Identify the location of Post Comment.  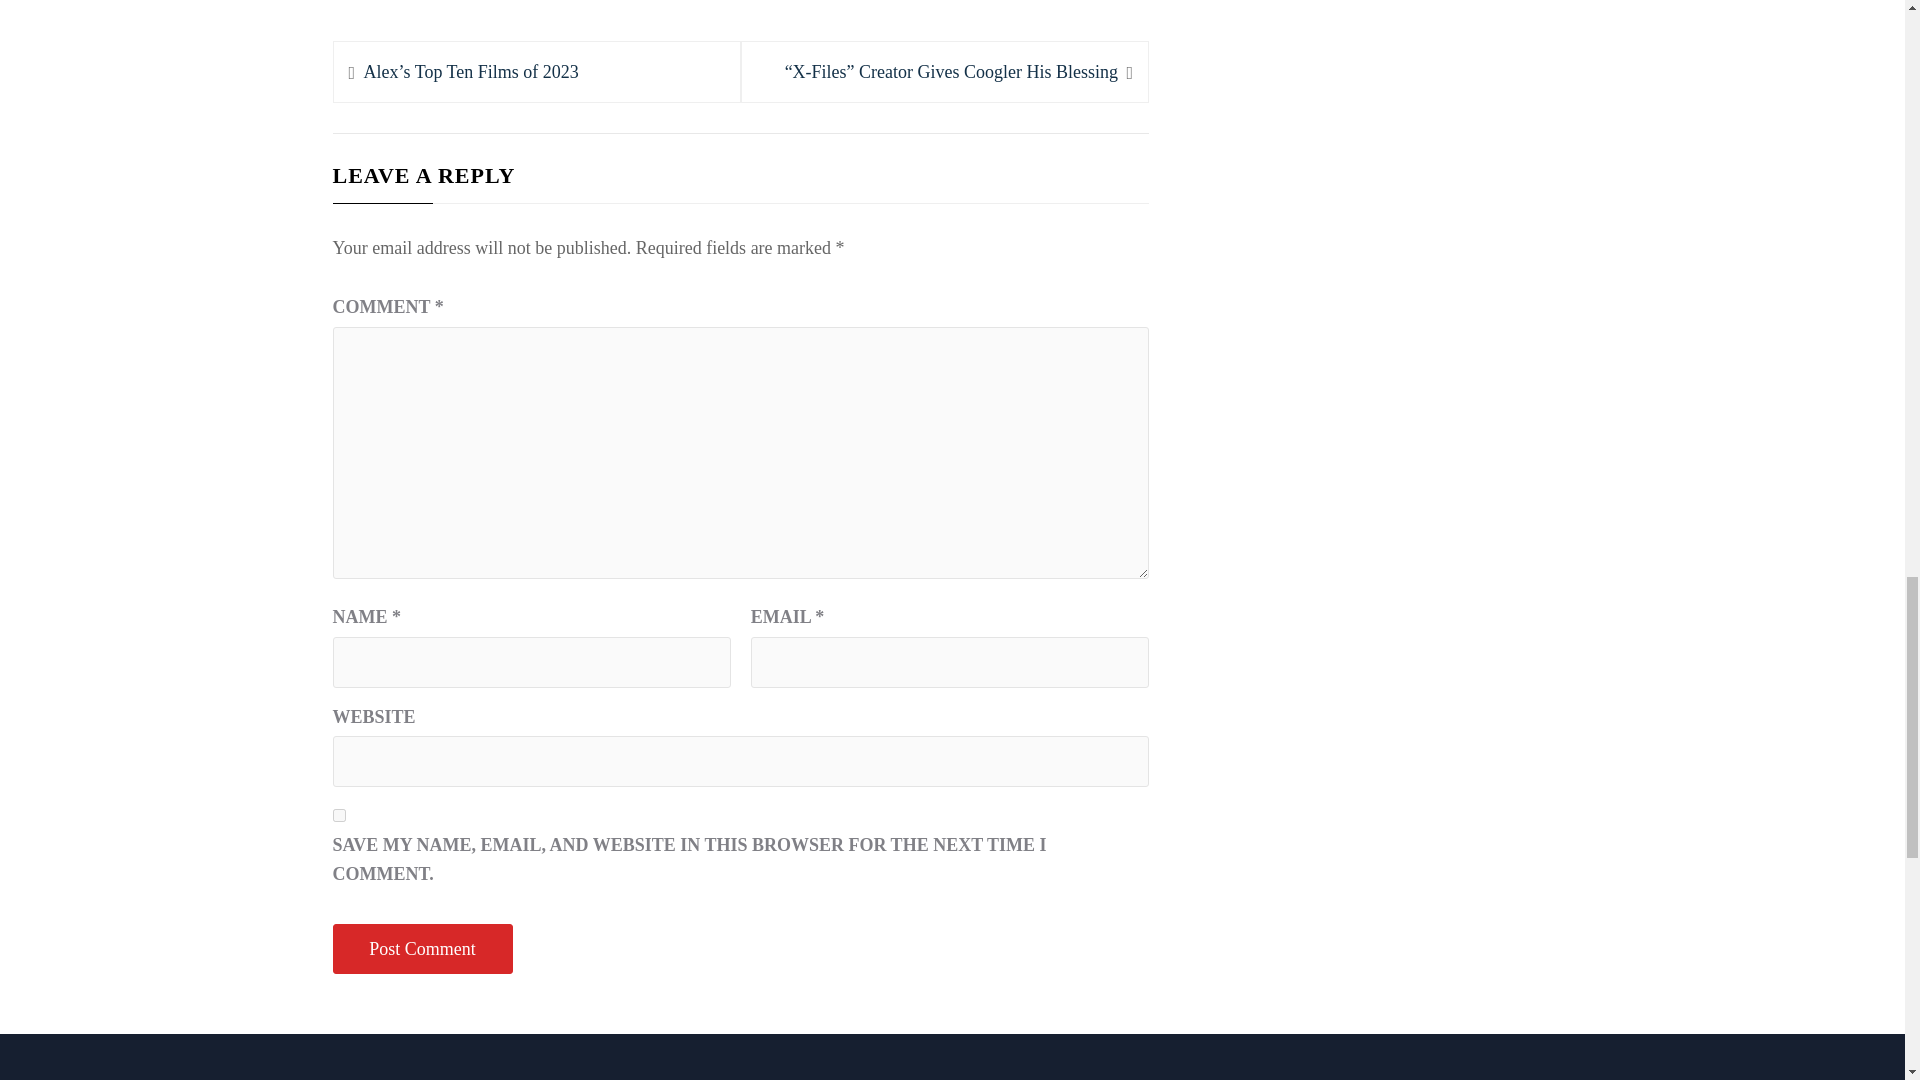
(422, 950).